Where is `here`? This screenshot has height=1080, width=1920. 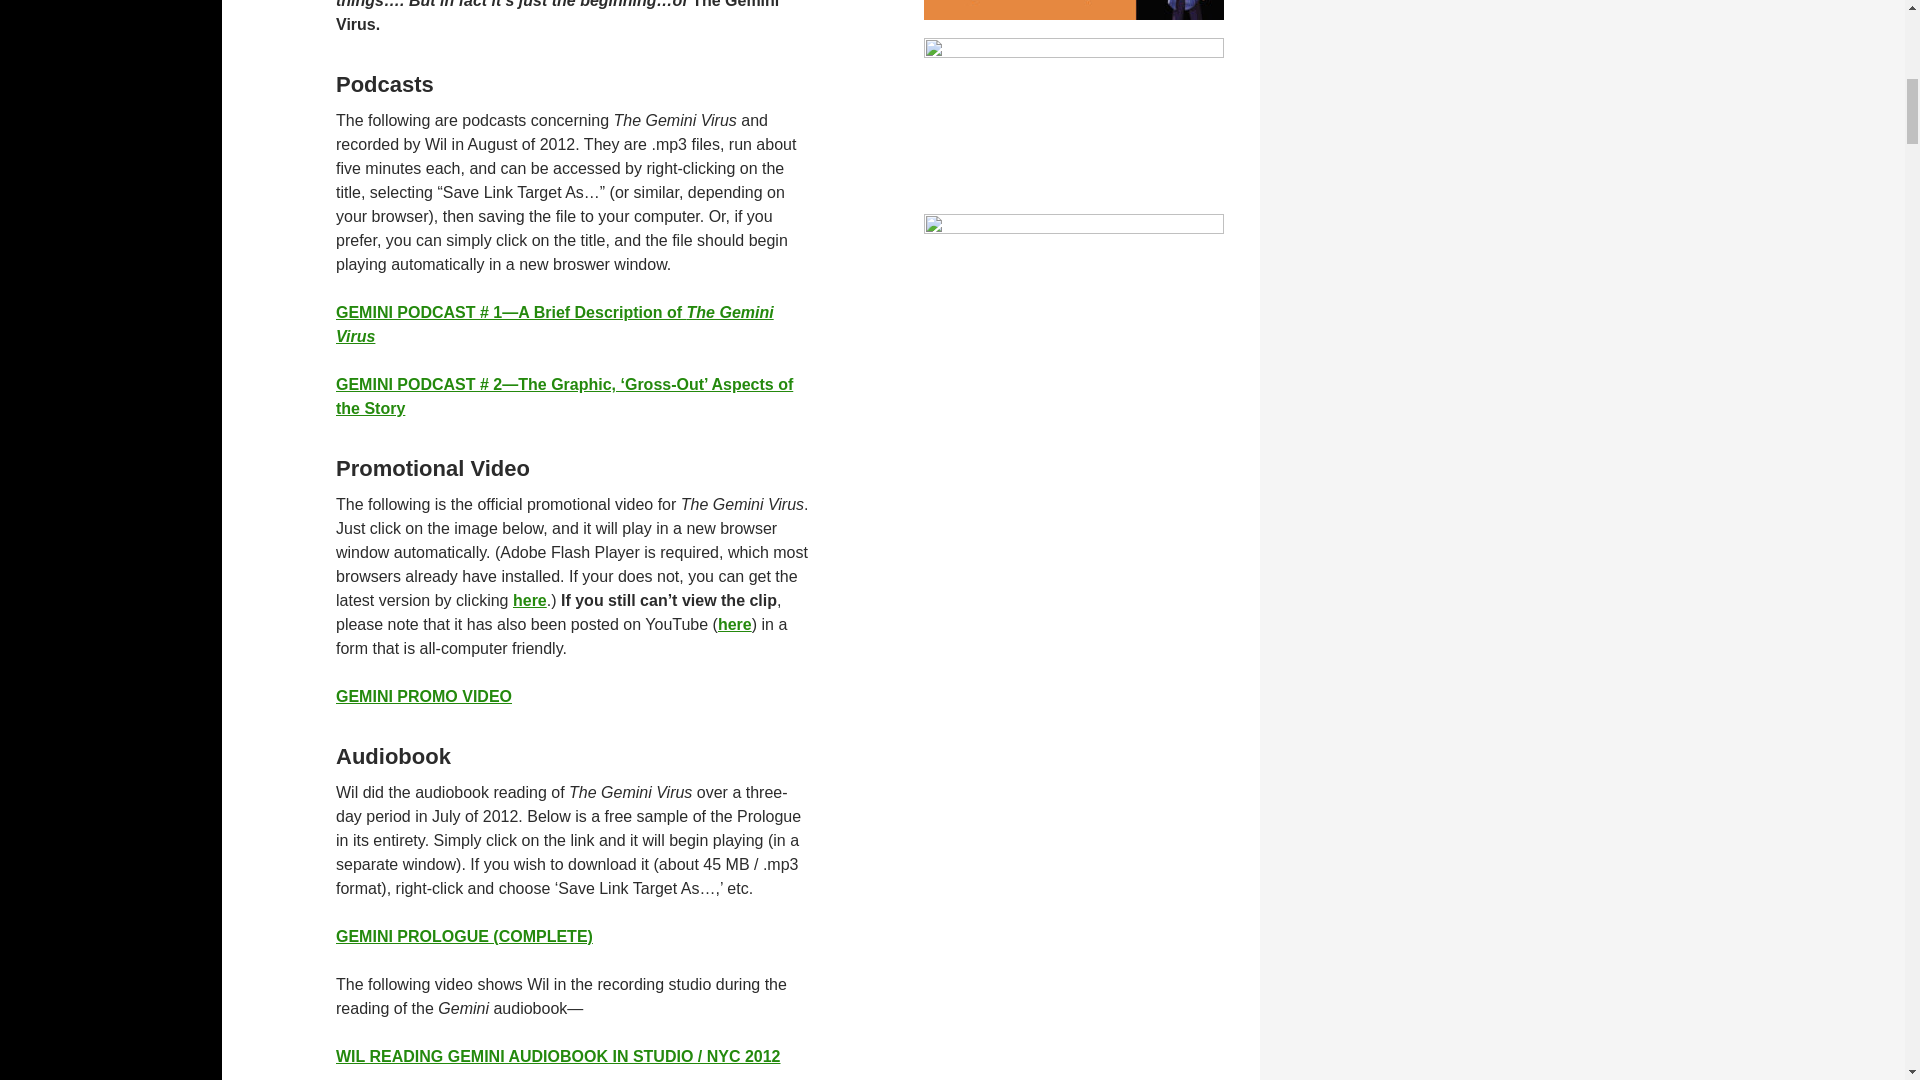 here is located at coordinates (735, 624).